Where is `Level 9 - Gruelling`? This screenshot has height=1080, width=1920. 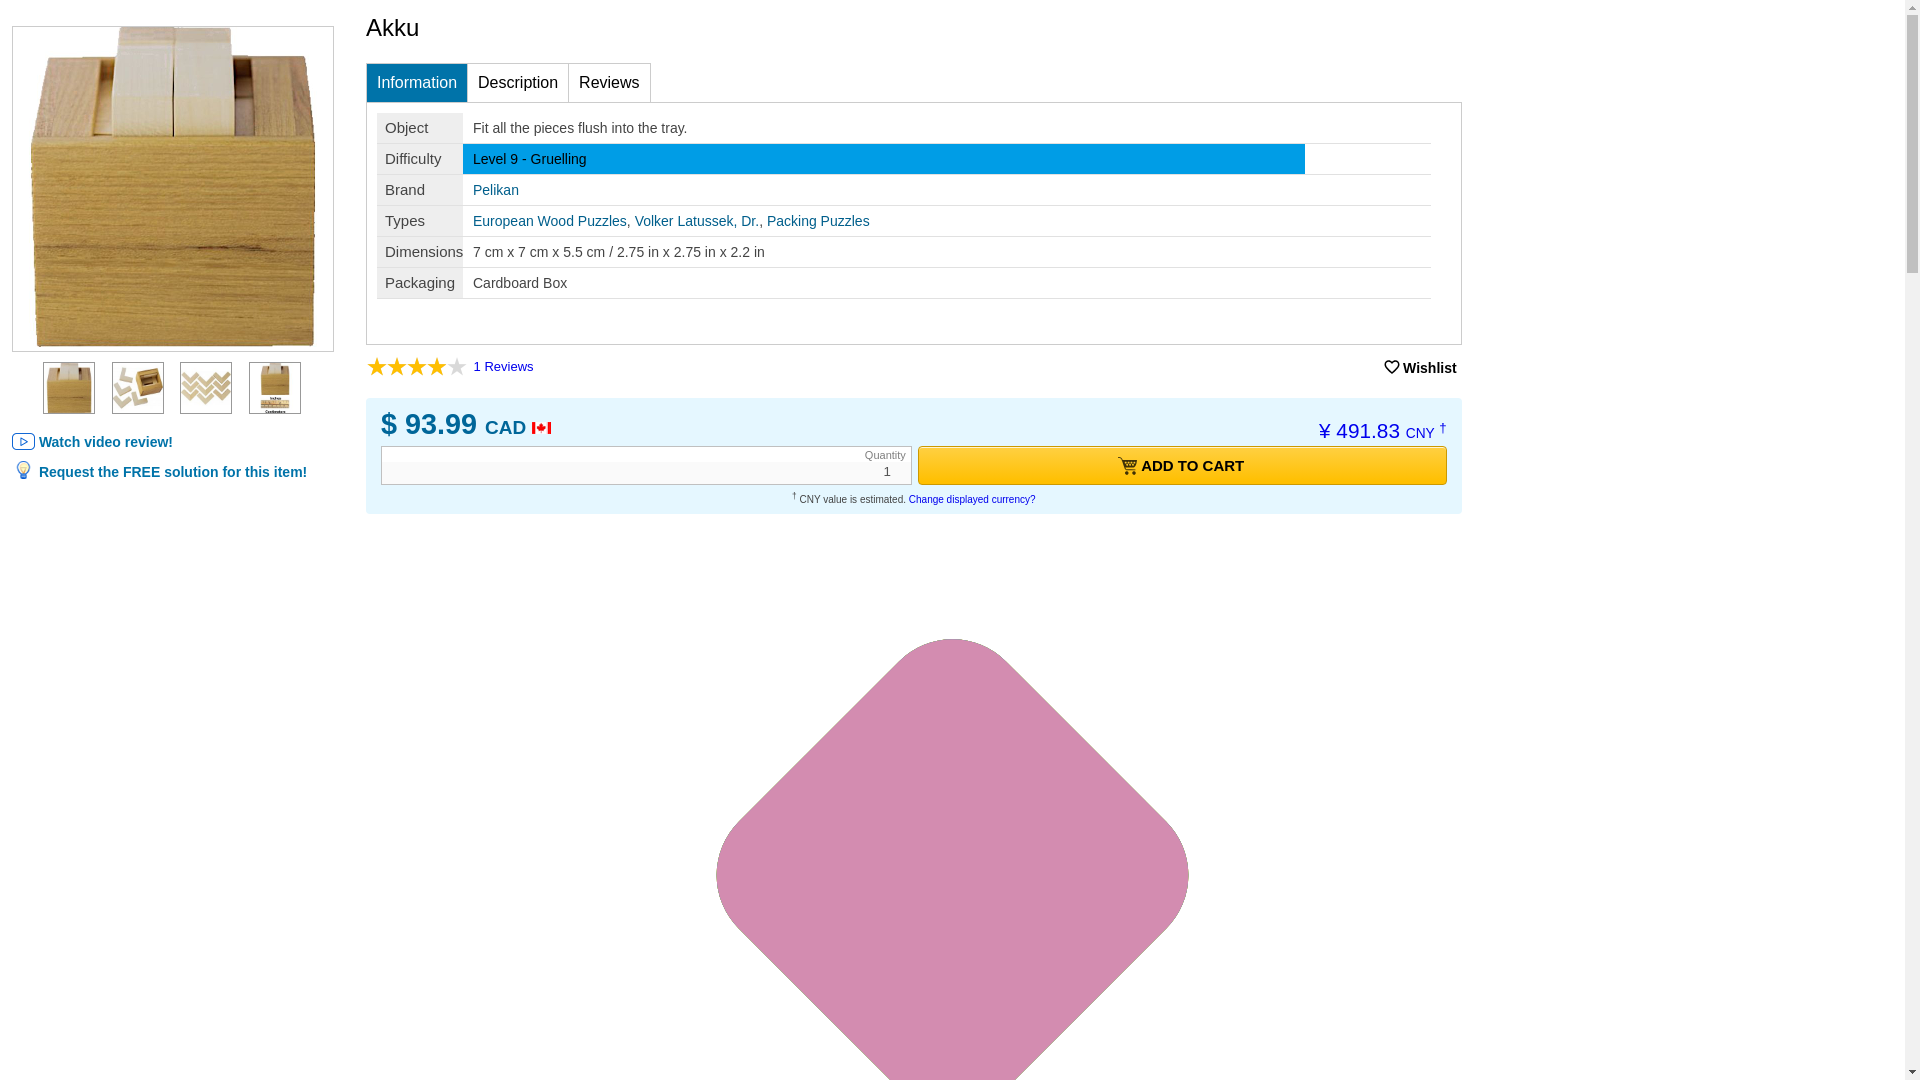
Level 9 - Gruelling is located at coordinates (530, 159).